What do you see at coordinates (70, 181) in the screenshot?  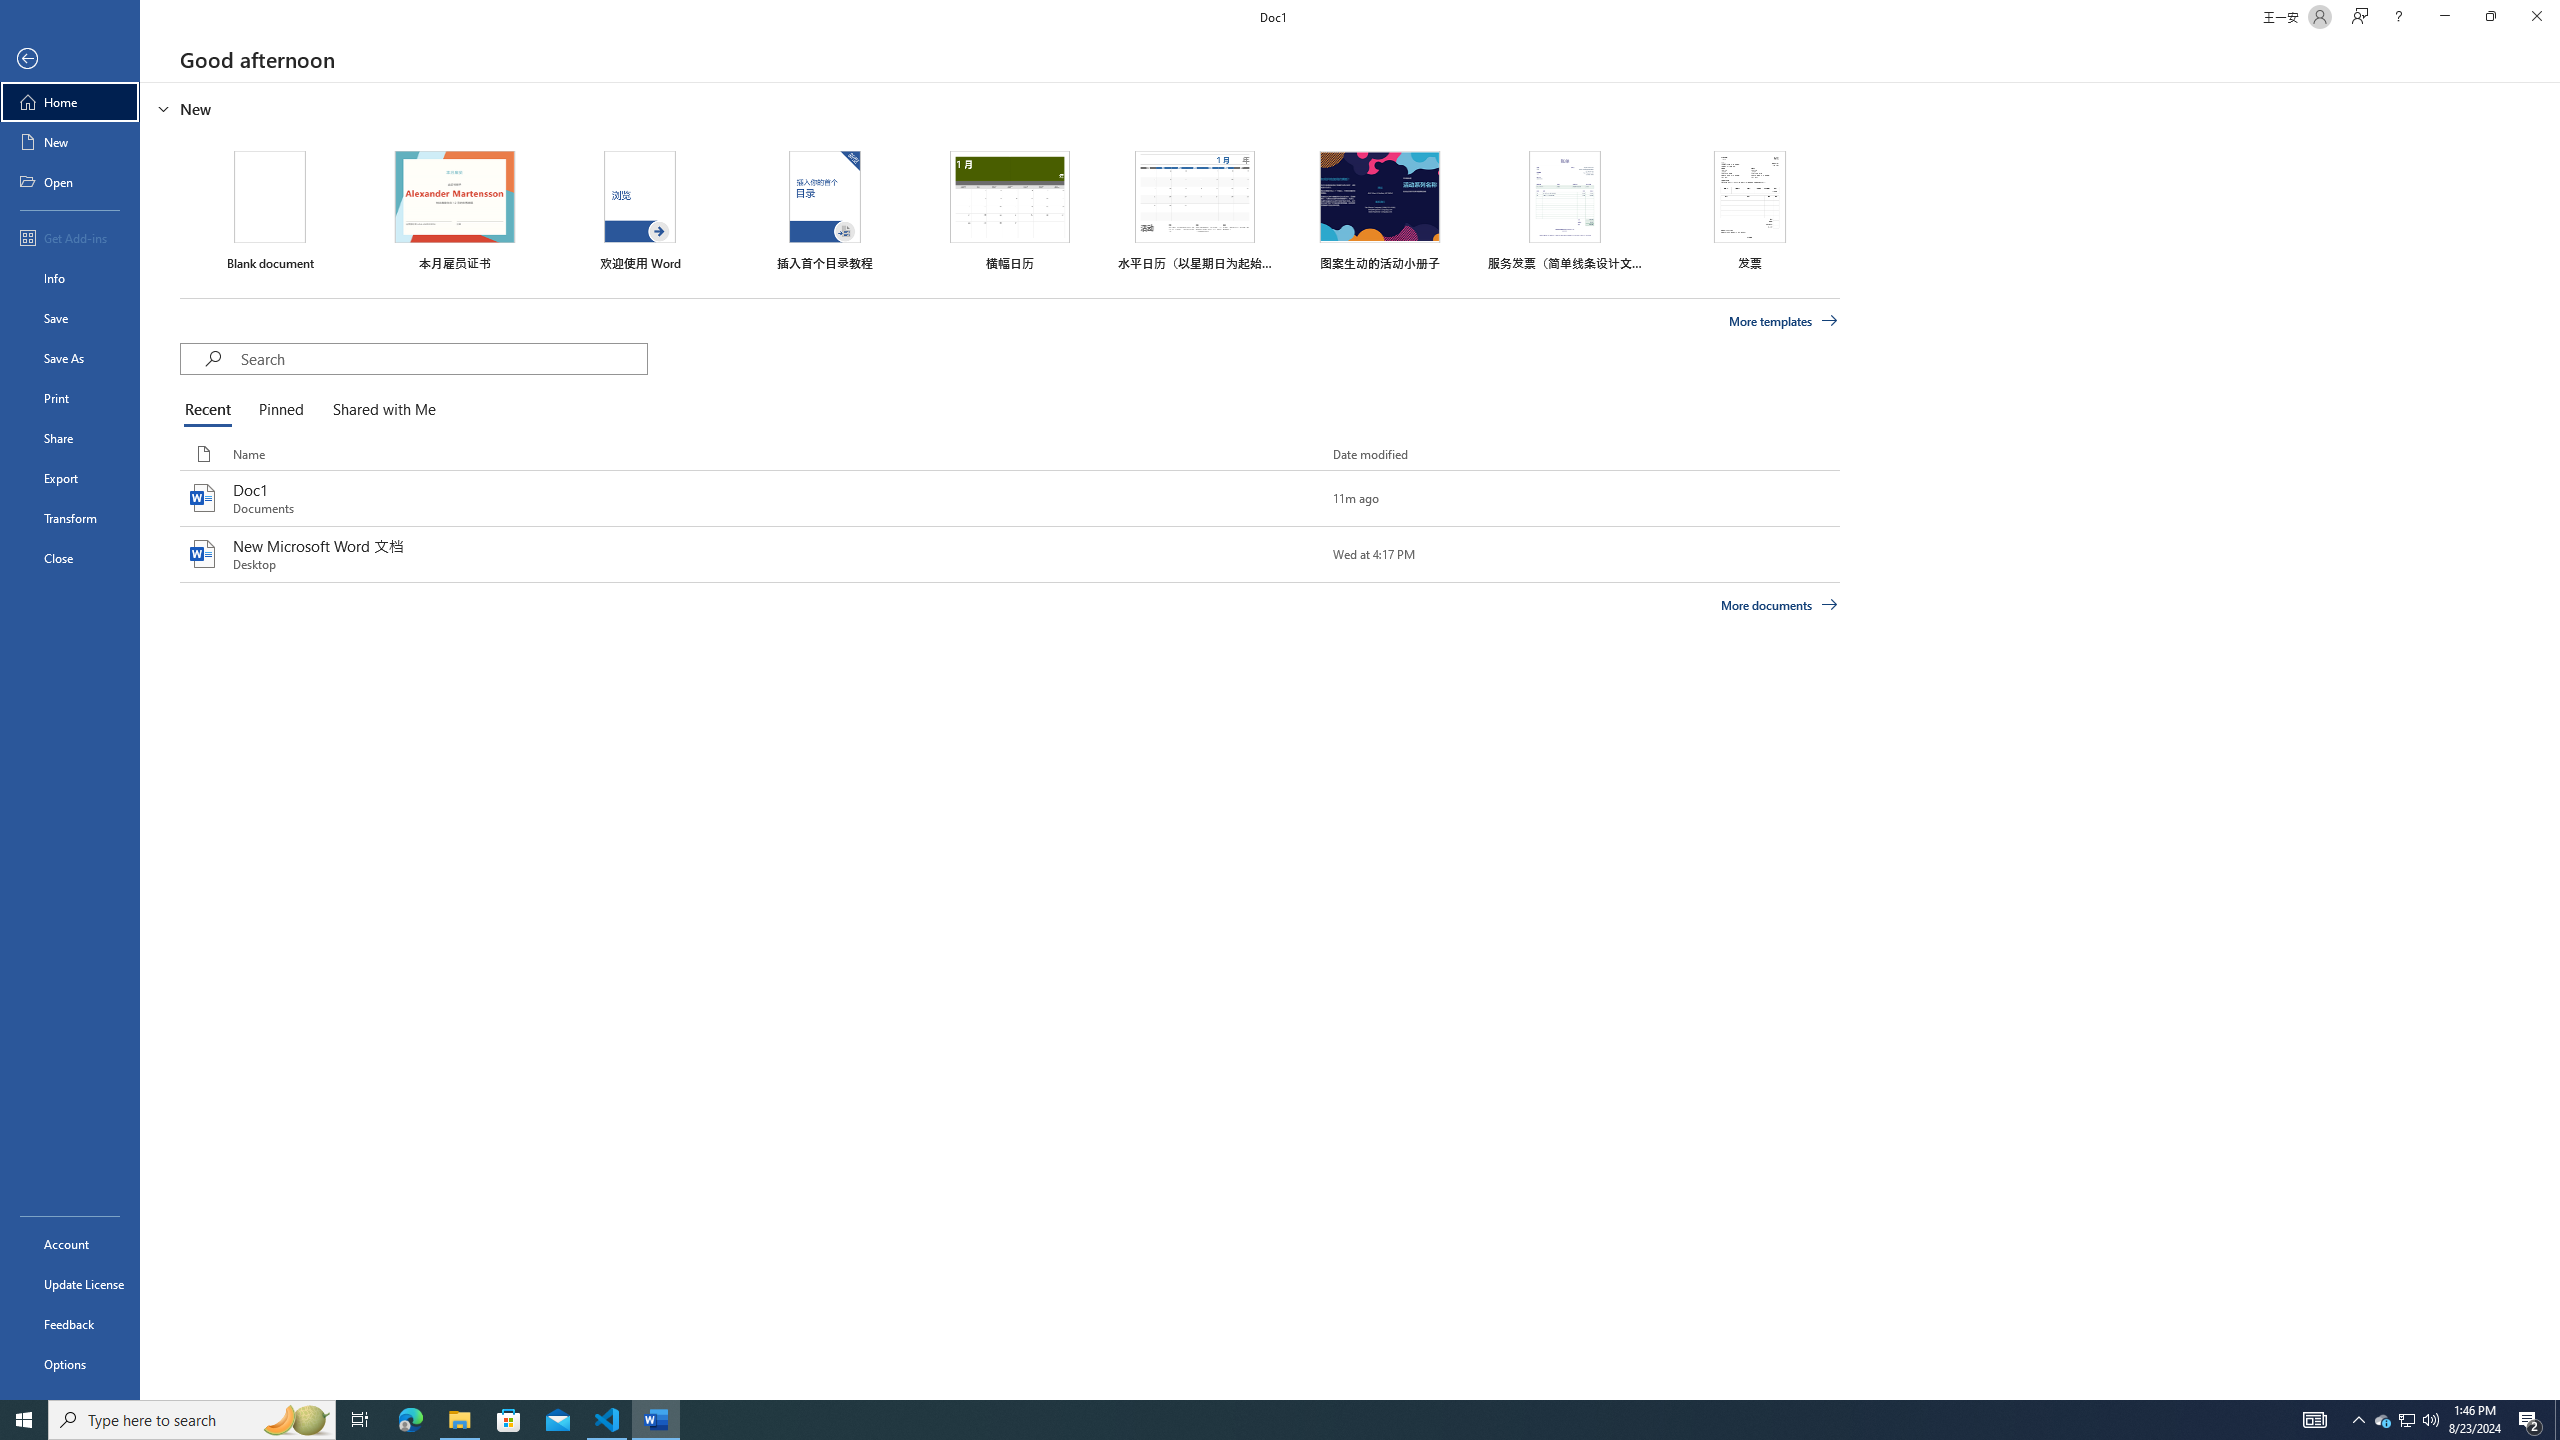 I see `Open` at bounding box center [70, 181].